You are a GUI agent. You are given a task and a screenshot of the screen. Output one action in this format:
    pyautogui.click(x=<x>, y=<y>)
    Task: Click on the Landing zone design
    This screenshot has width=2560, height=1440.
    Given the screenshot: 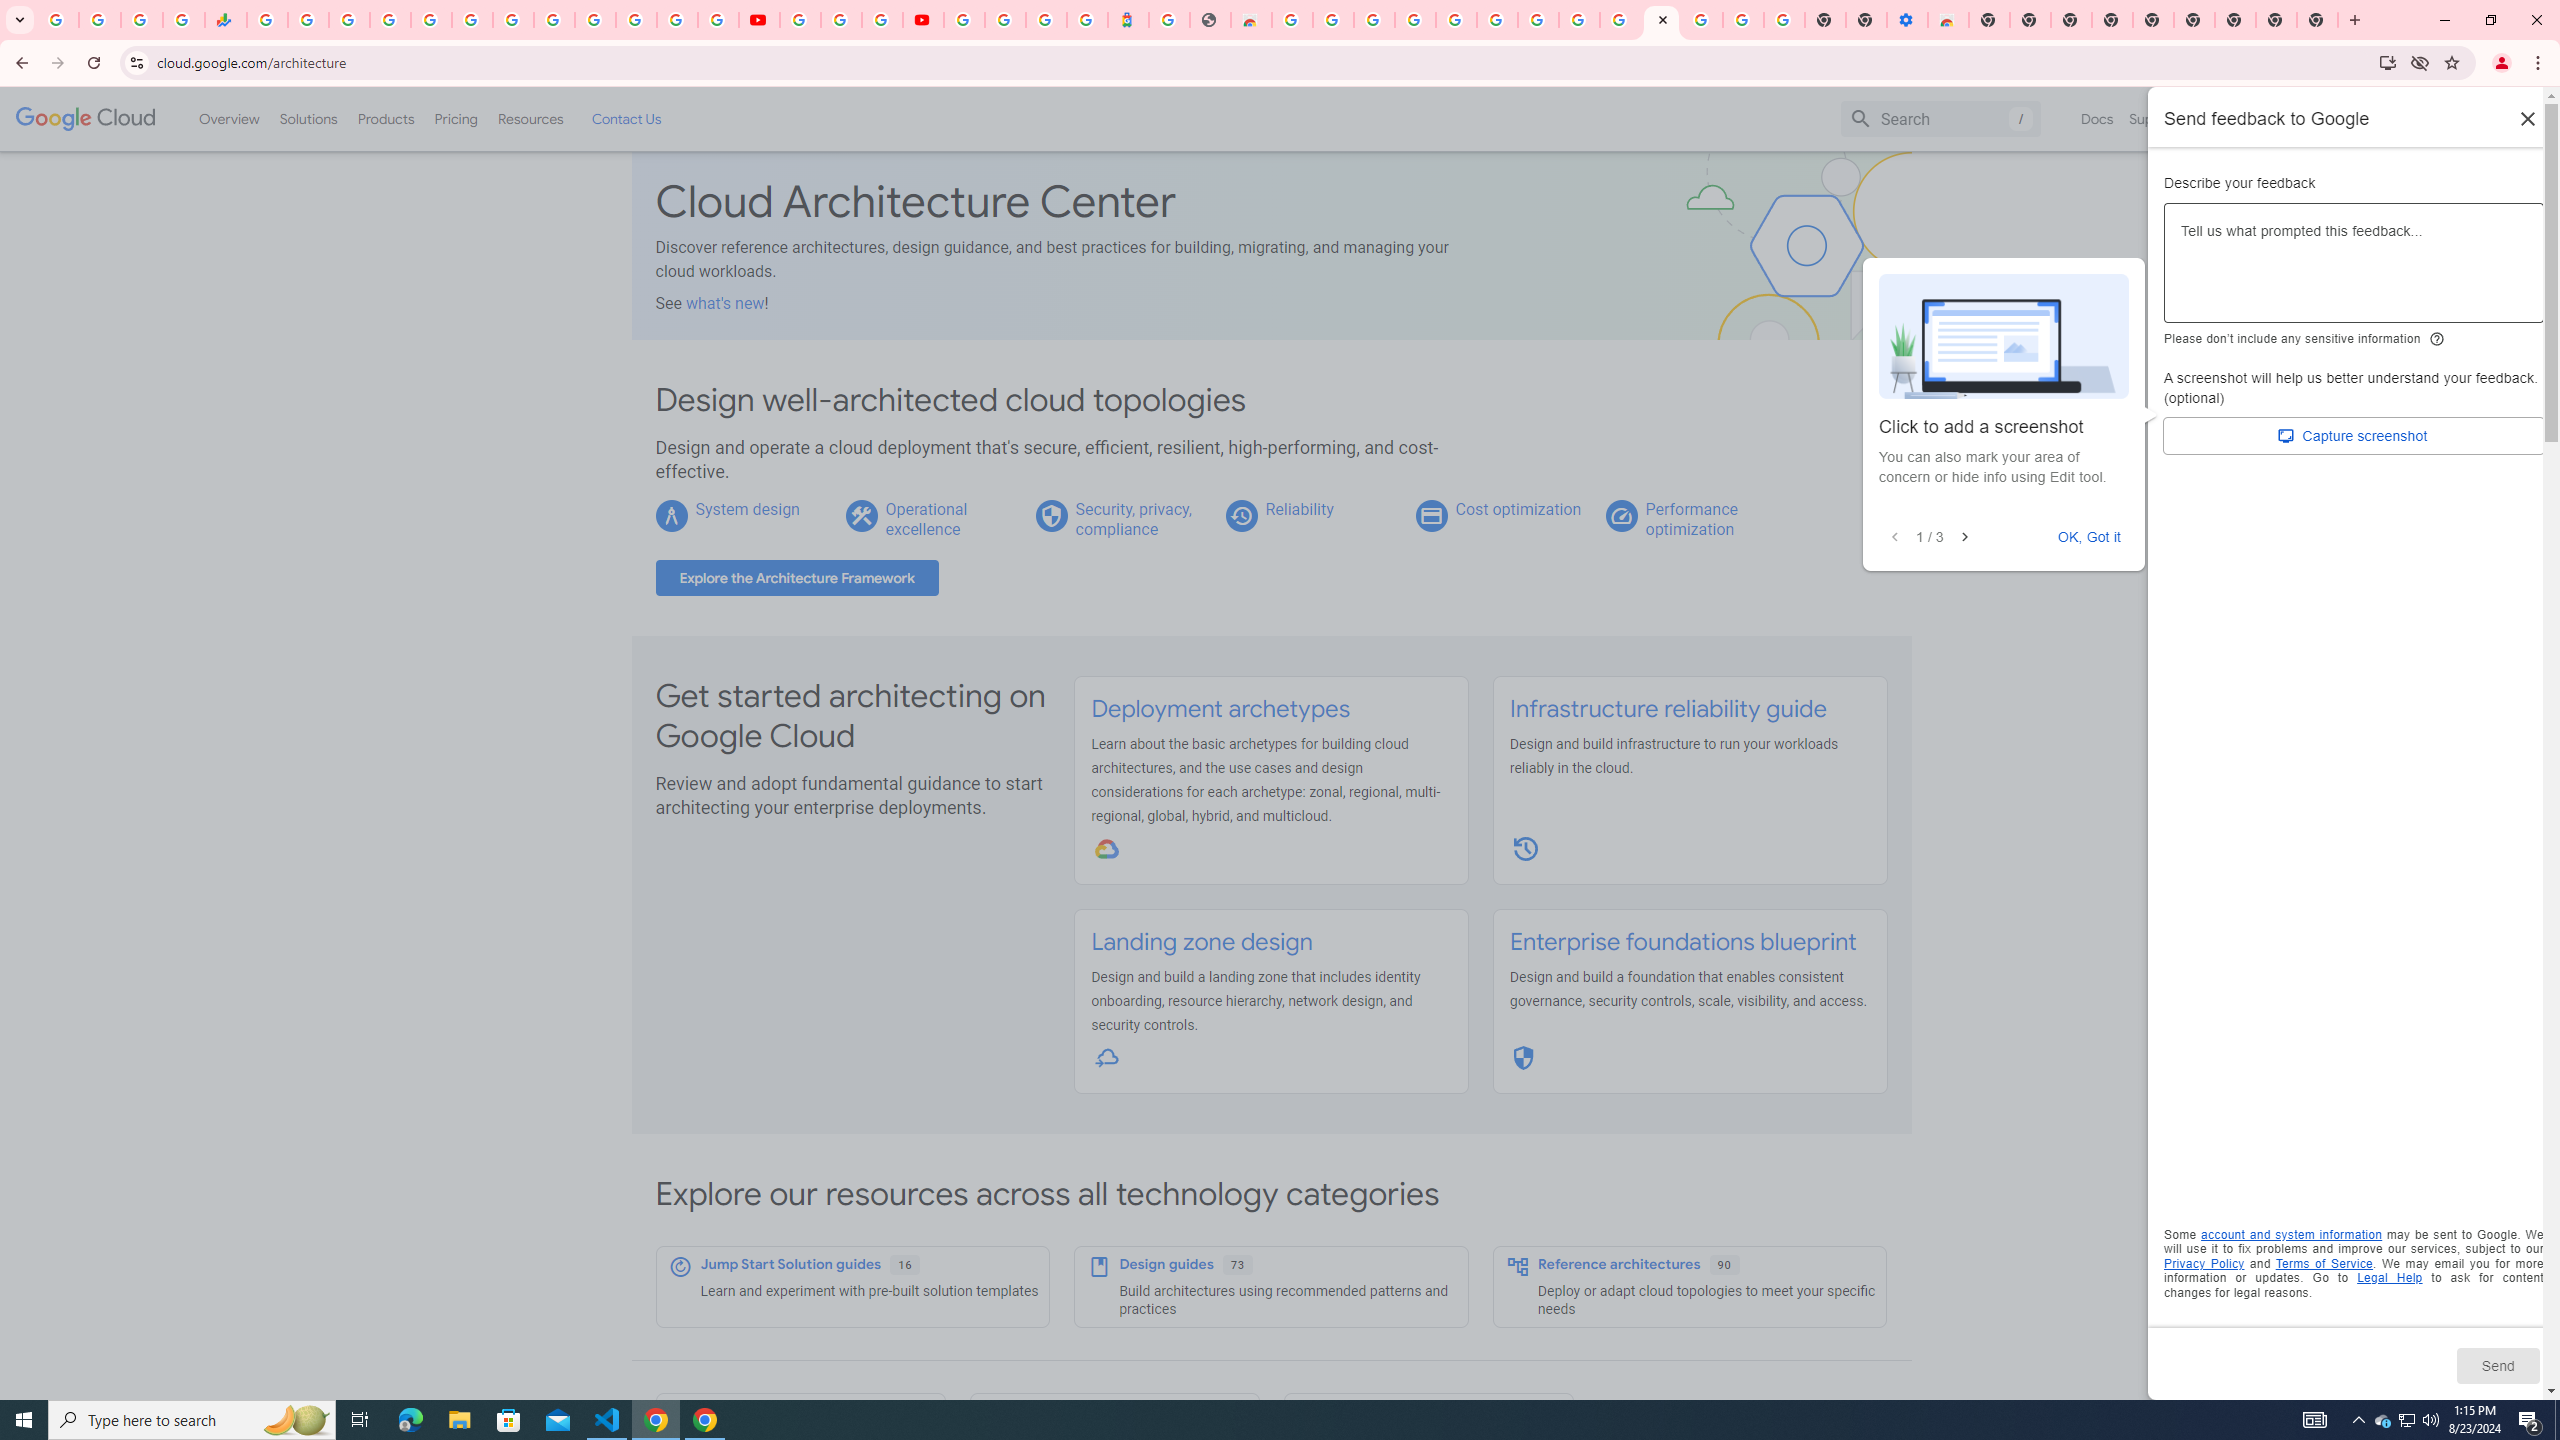 What is the action you would take?
    pyautogui.click(x=1202, y=942)
    